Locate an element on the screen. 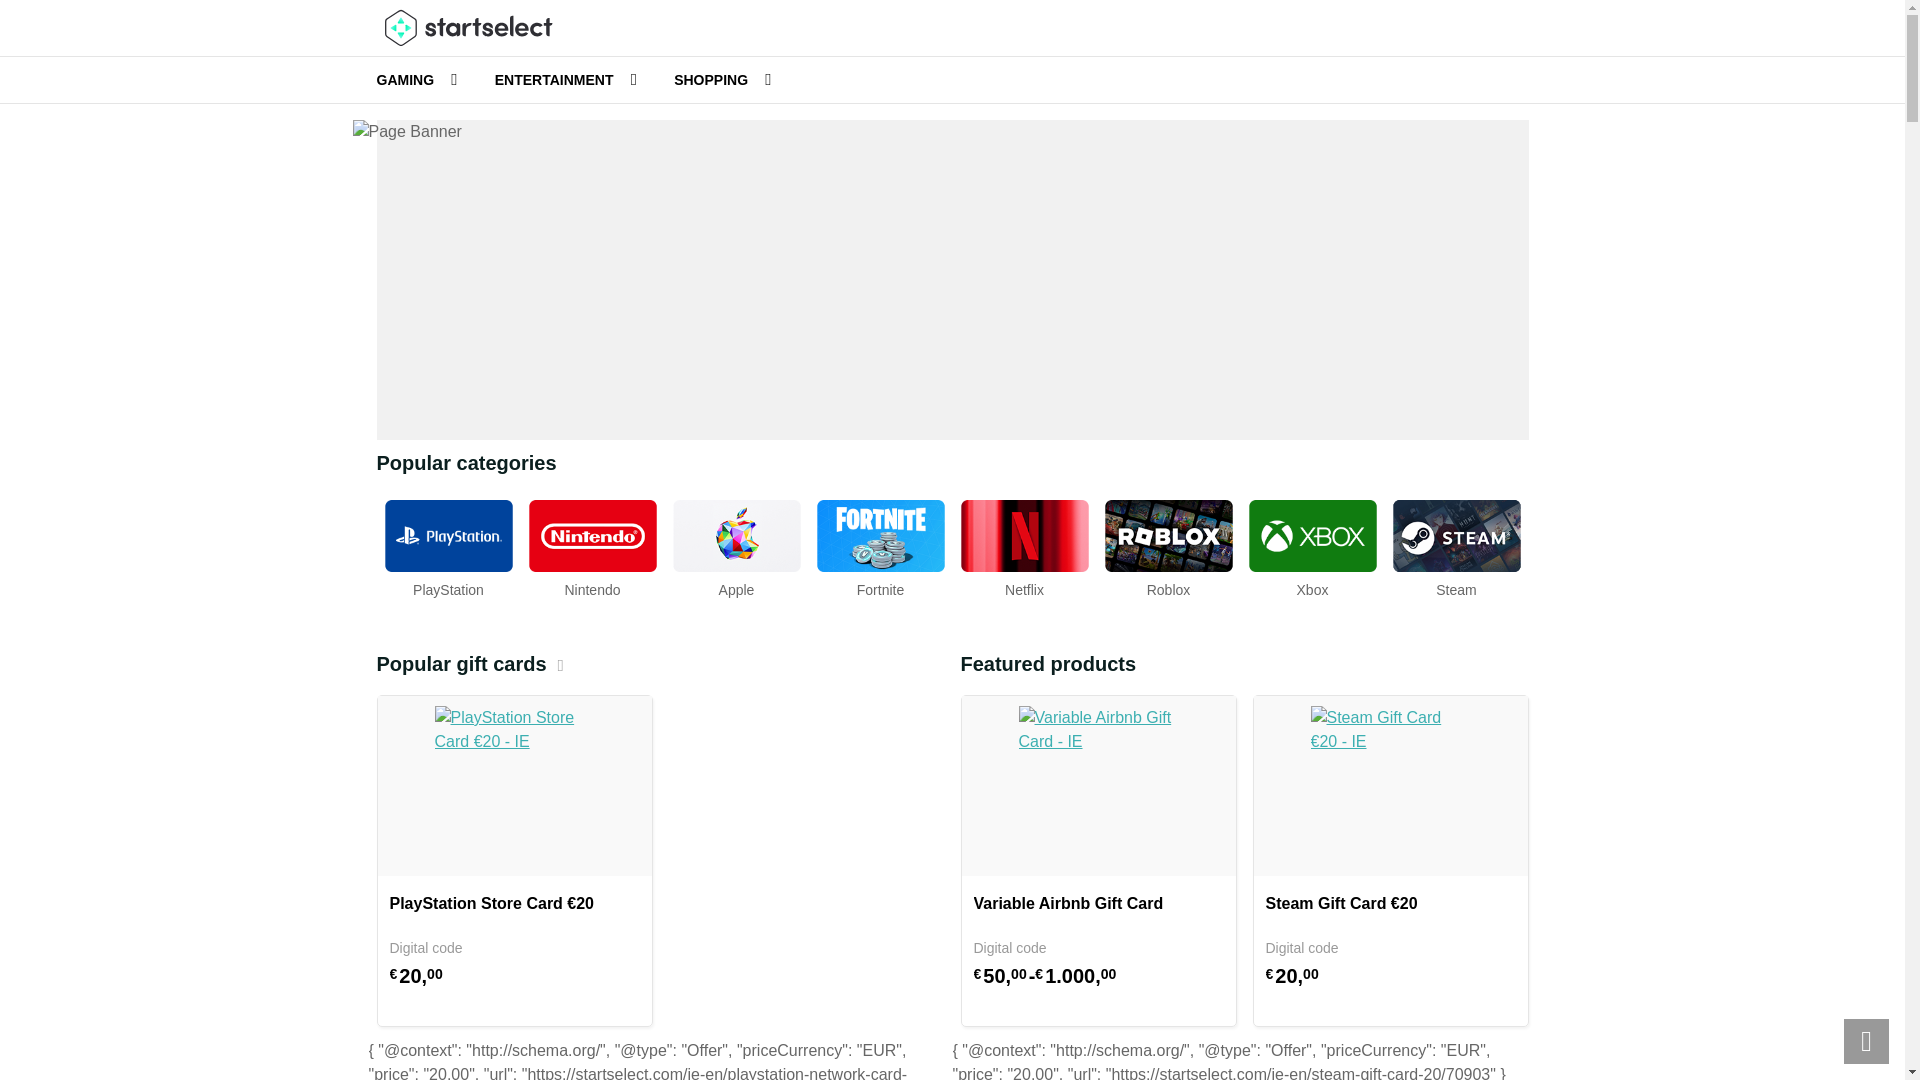 The image size is (1920, 1080). Steam is located at coordinates (1456, 546).